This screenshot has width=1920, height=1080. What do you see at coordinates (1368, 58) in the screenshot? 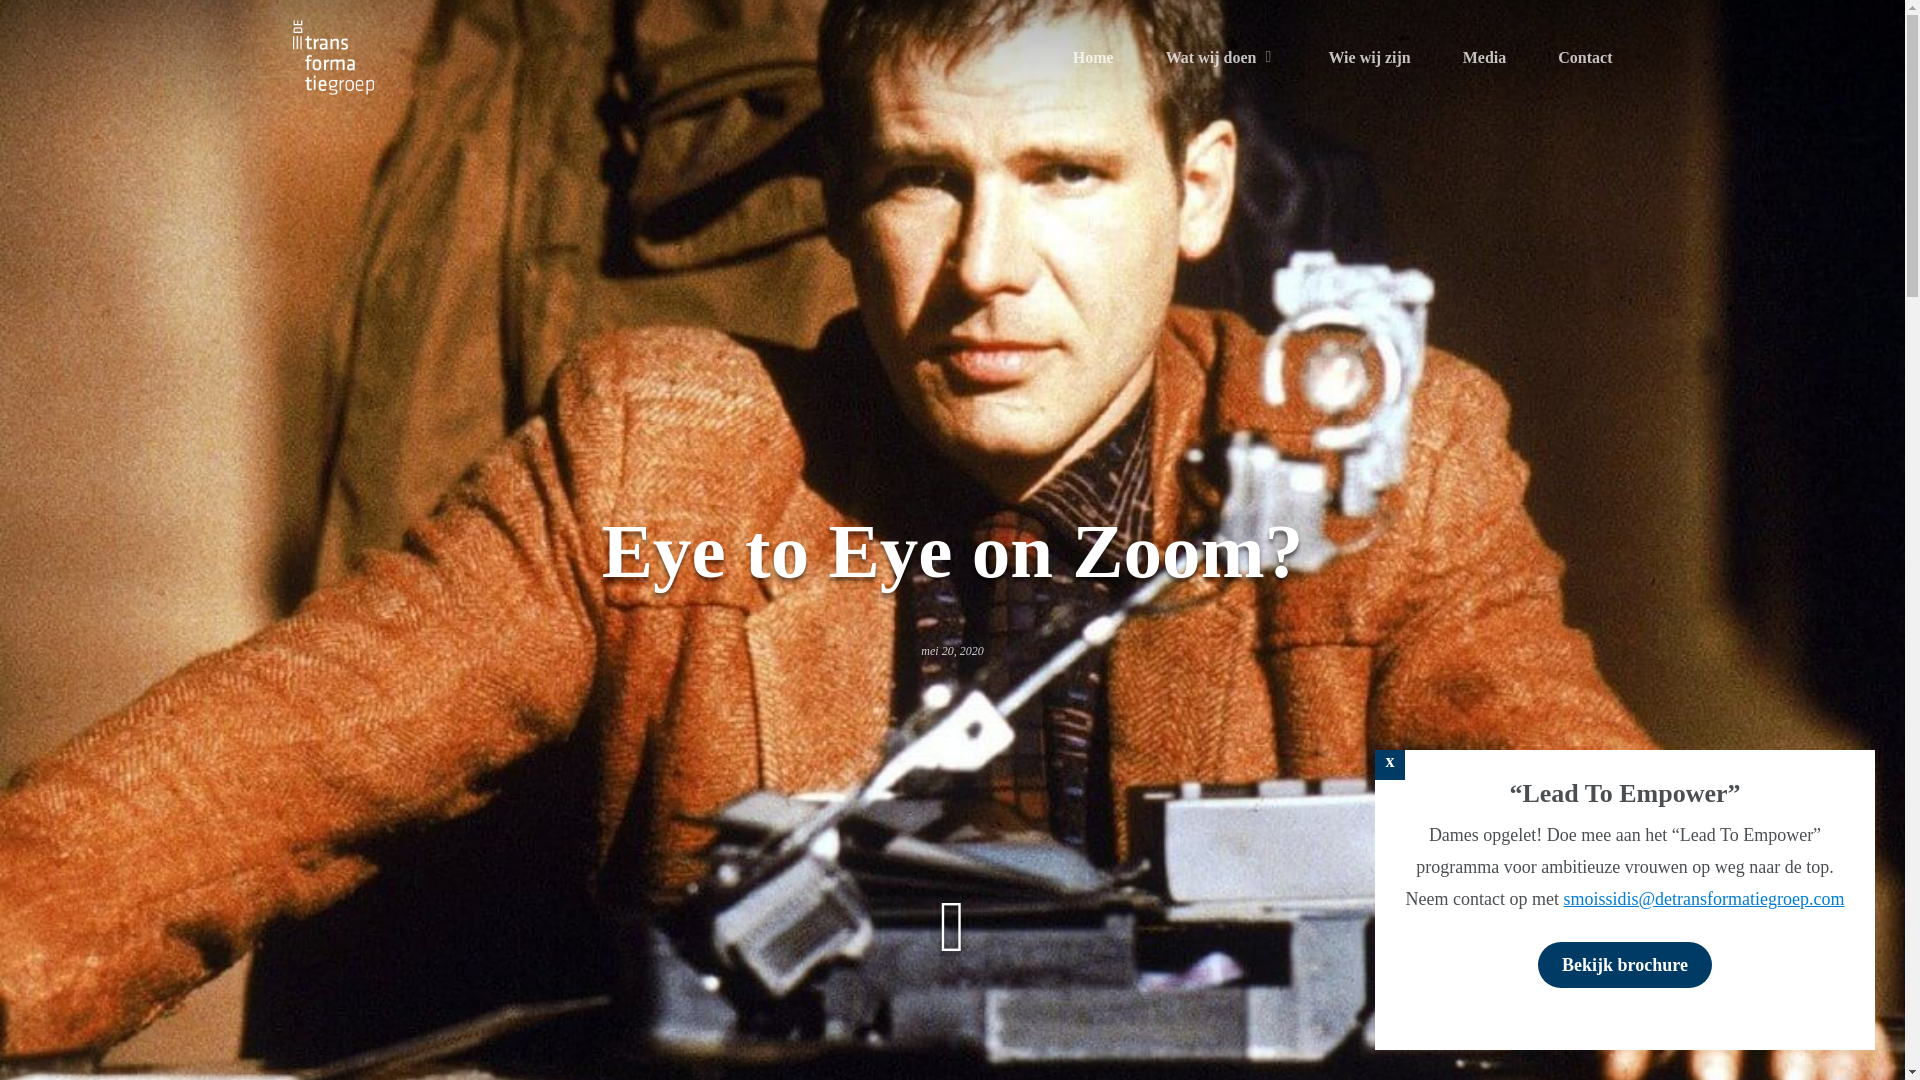
I see `Wie wij zijn` at bounding box center [1368, 58].